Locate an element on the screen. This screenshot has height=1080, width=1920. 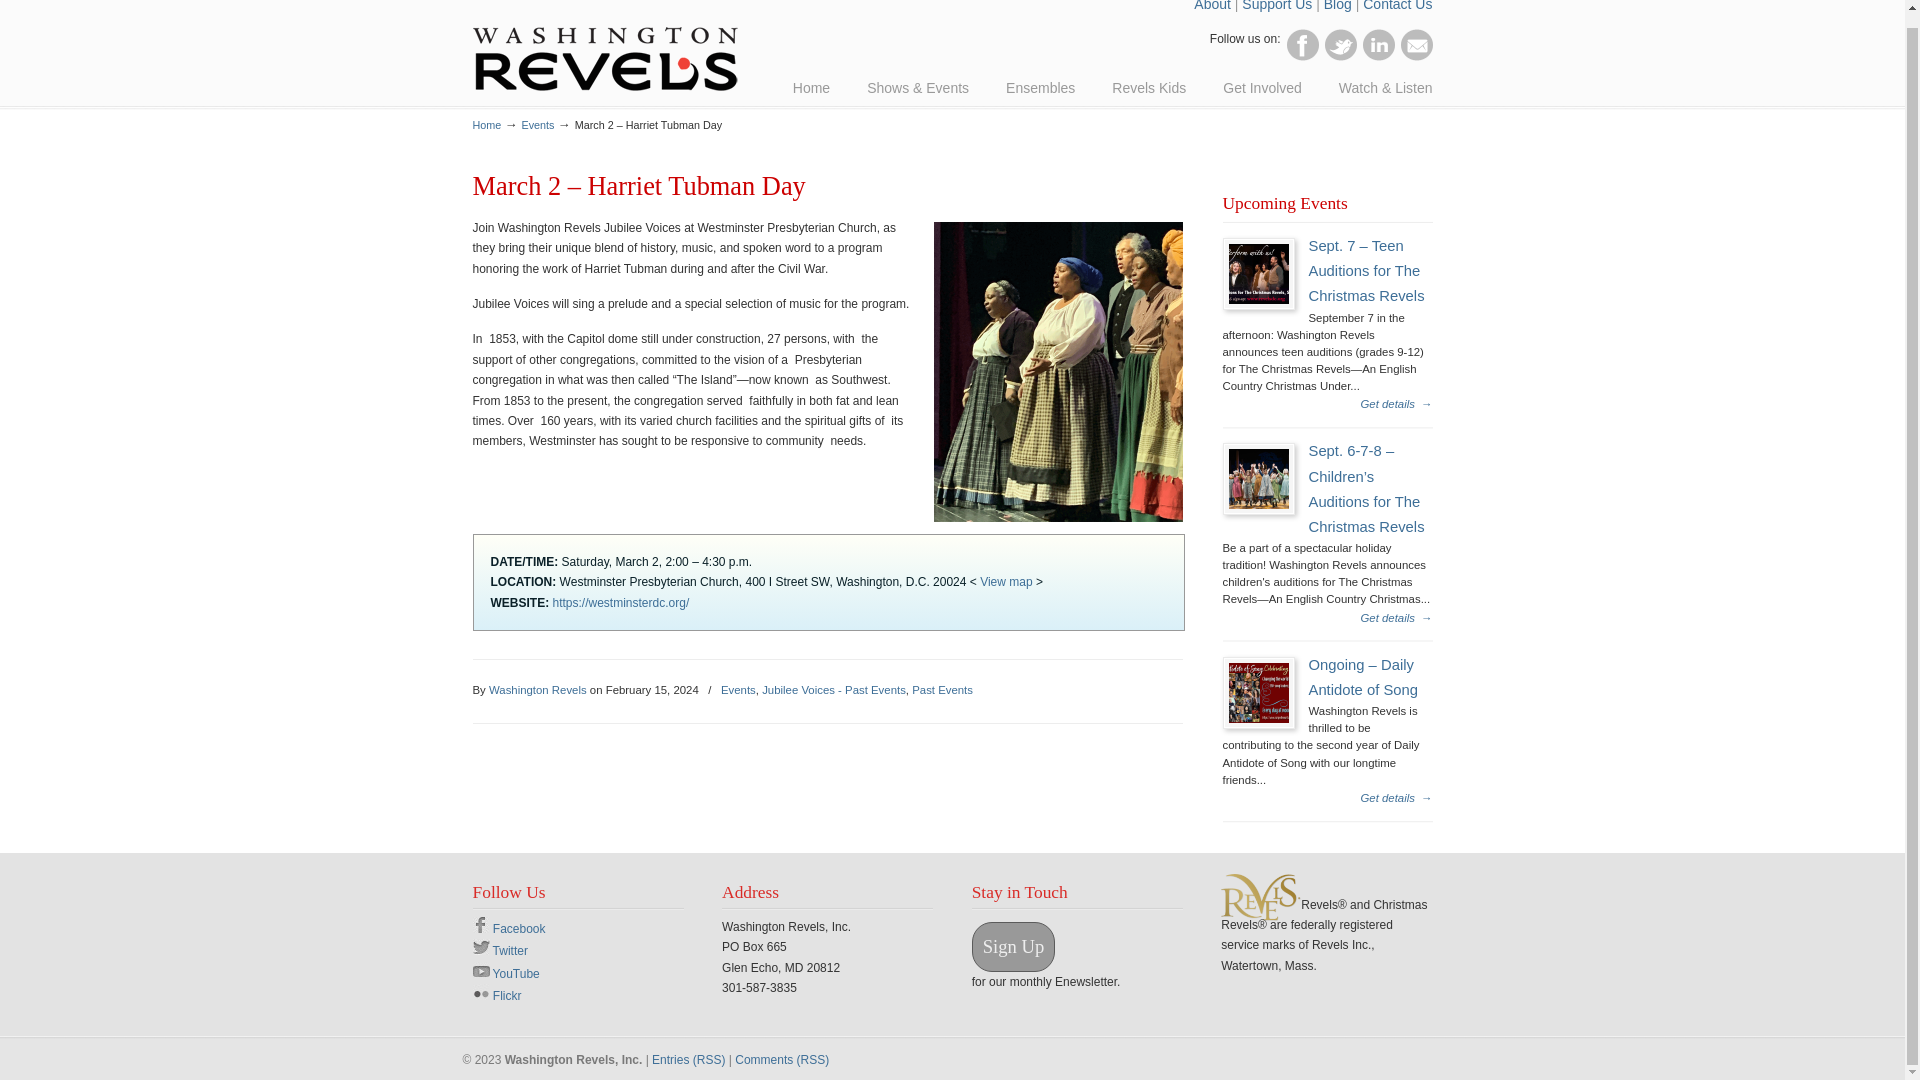
Home is located at coordinates (812, 88).